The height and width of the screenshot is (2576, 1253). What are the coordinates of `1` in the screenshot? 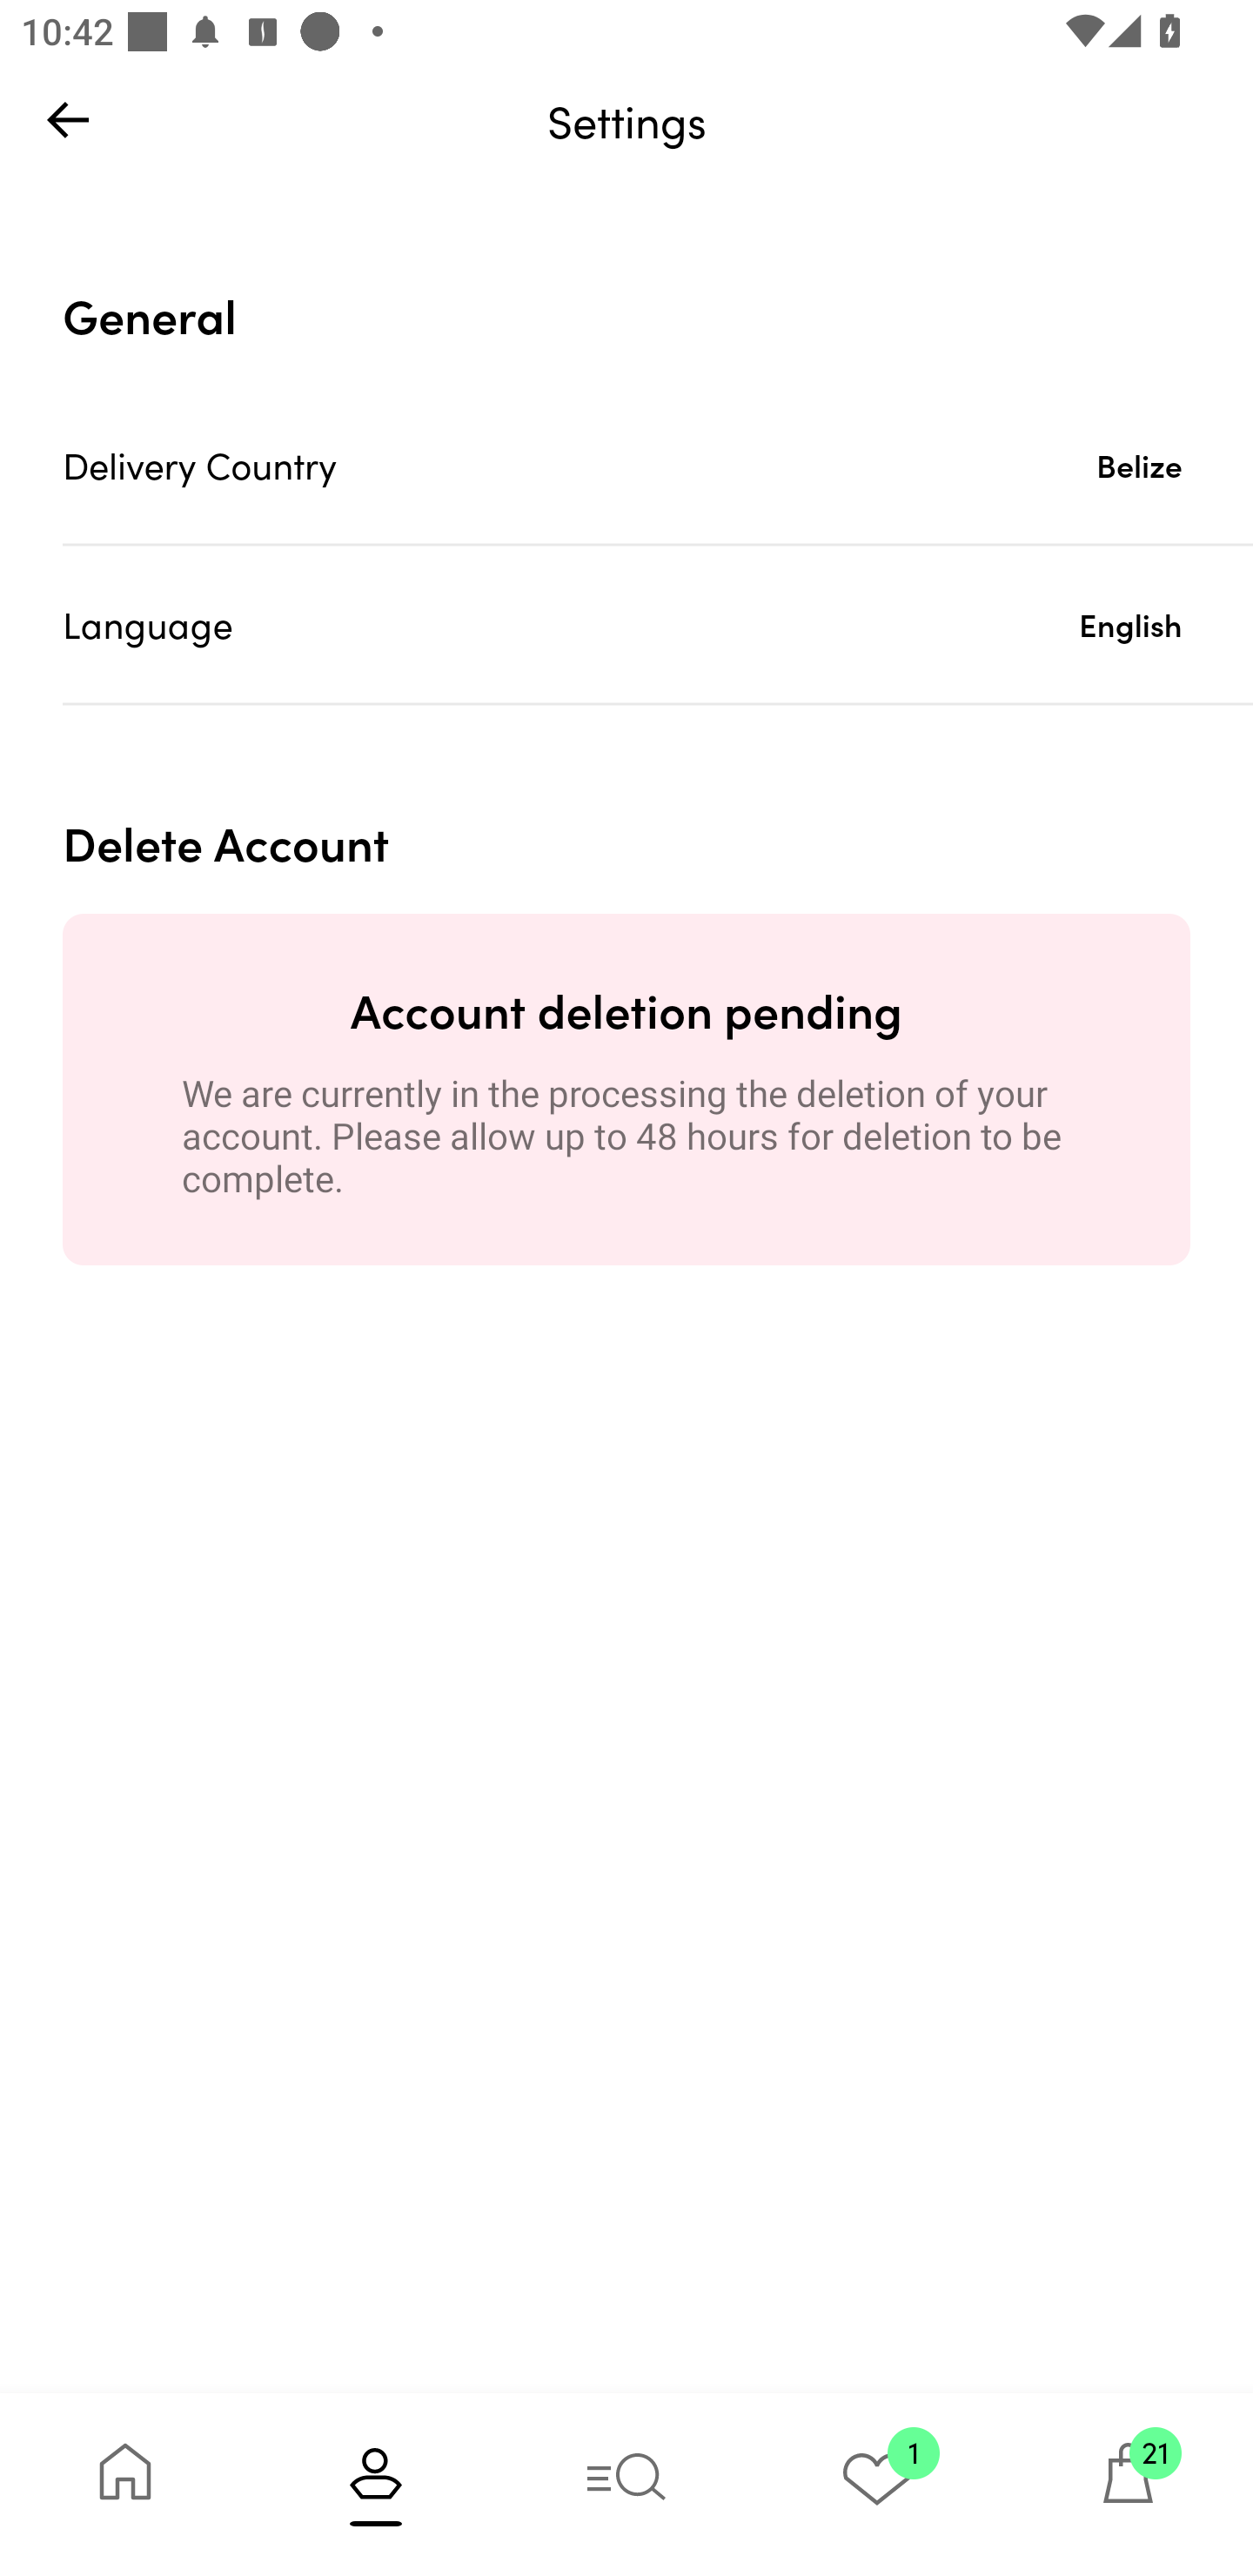 It's located at (877, 2484).